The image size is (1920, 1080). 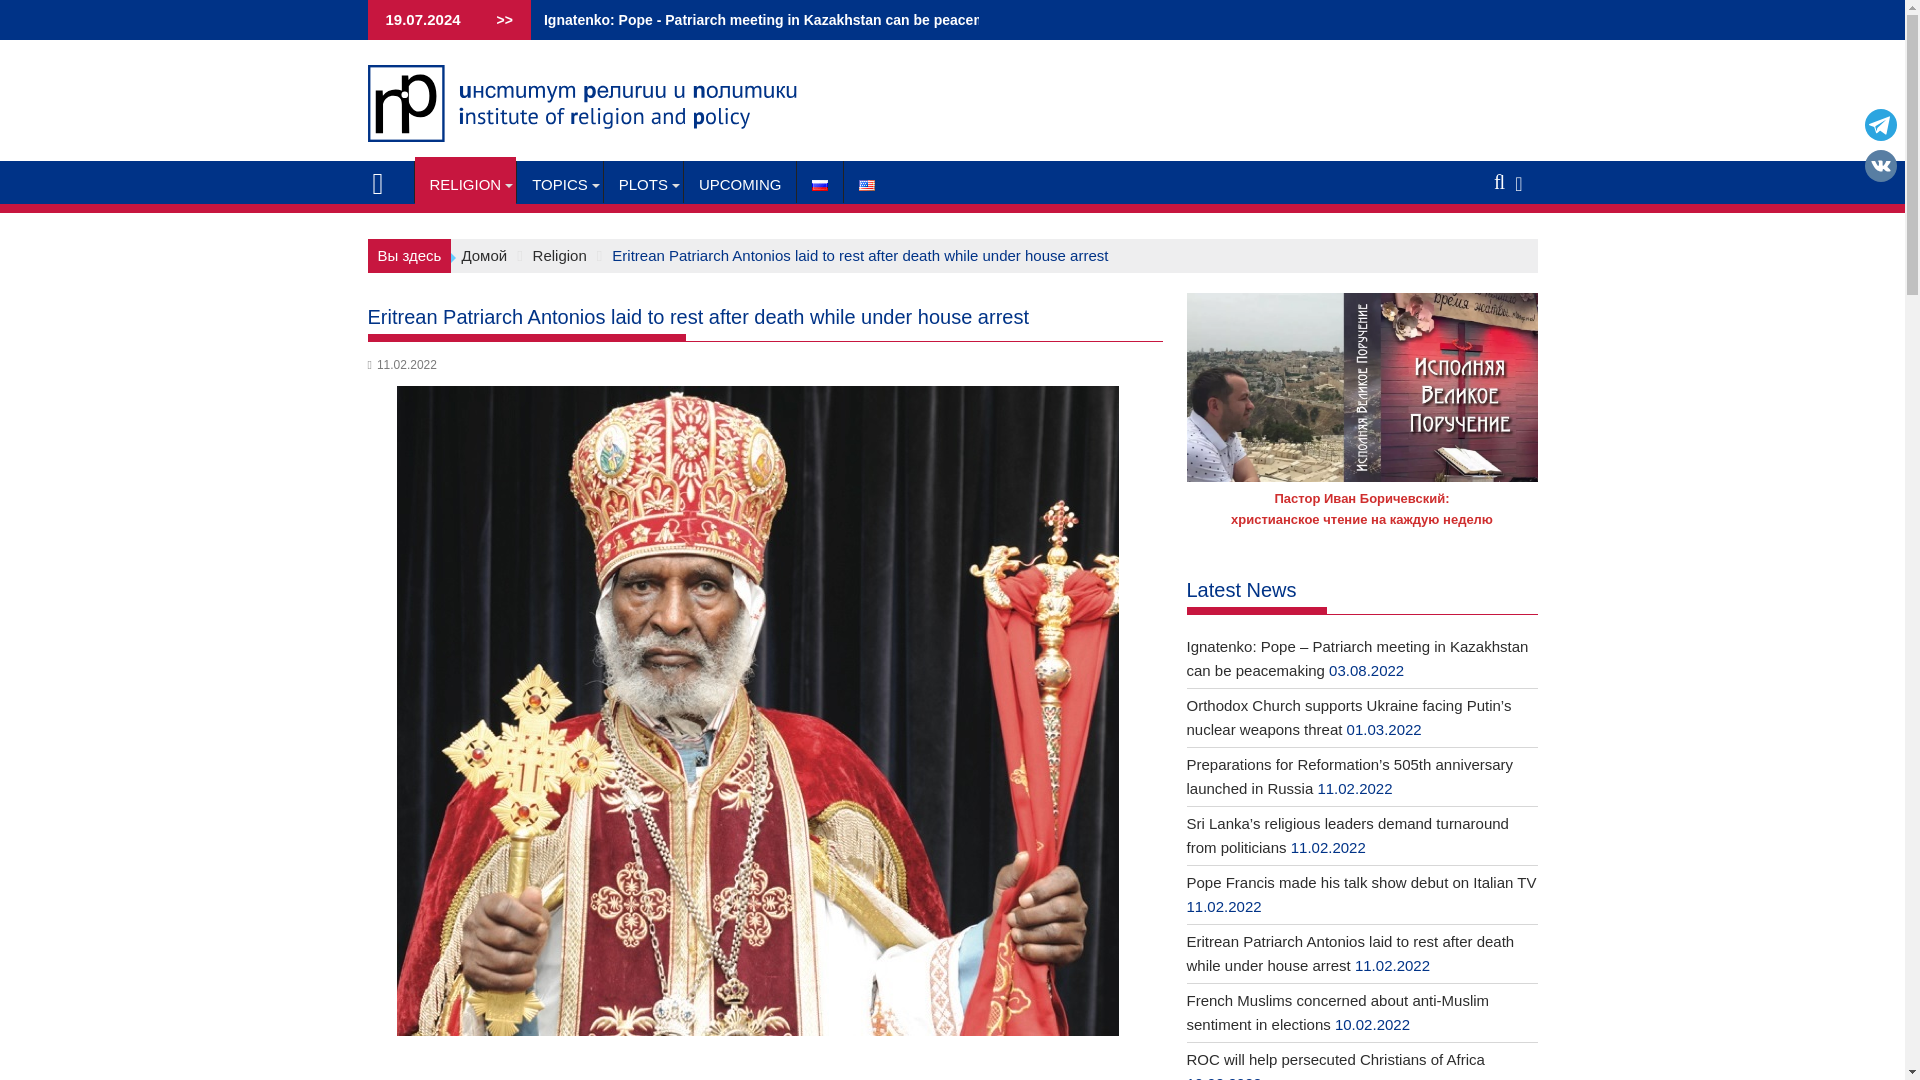 I want to click on Telegram, so click(x=1880, y=124).